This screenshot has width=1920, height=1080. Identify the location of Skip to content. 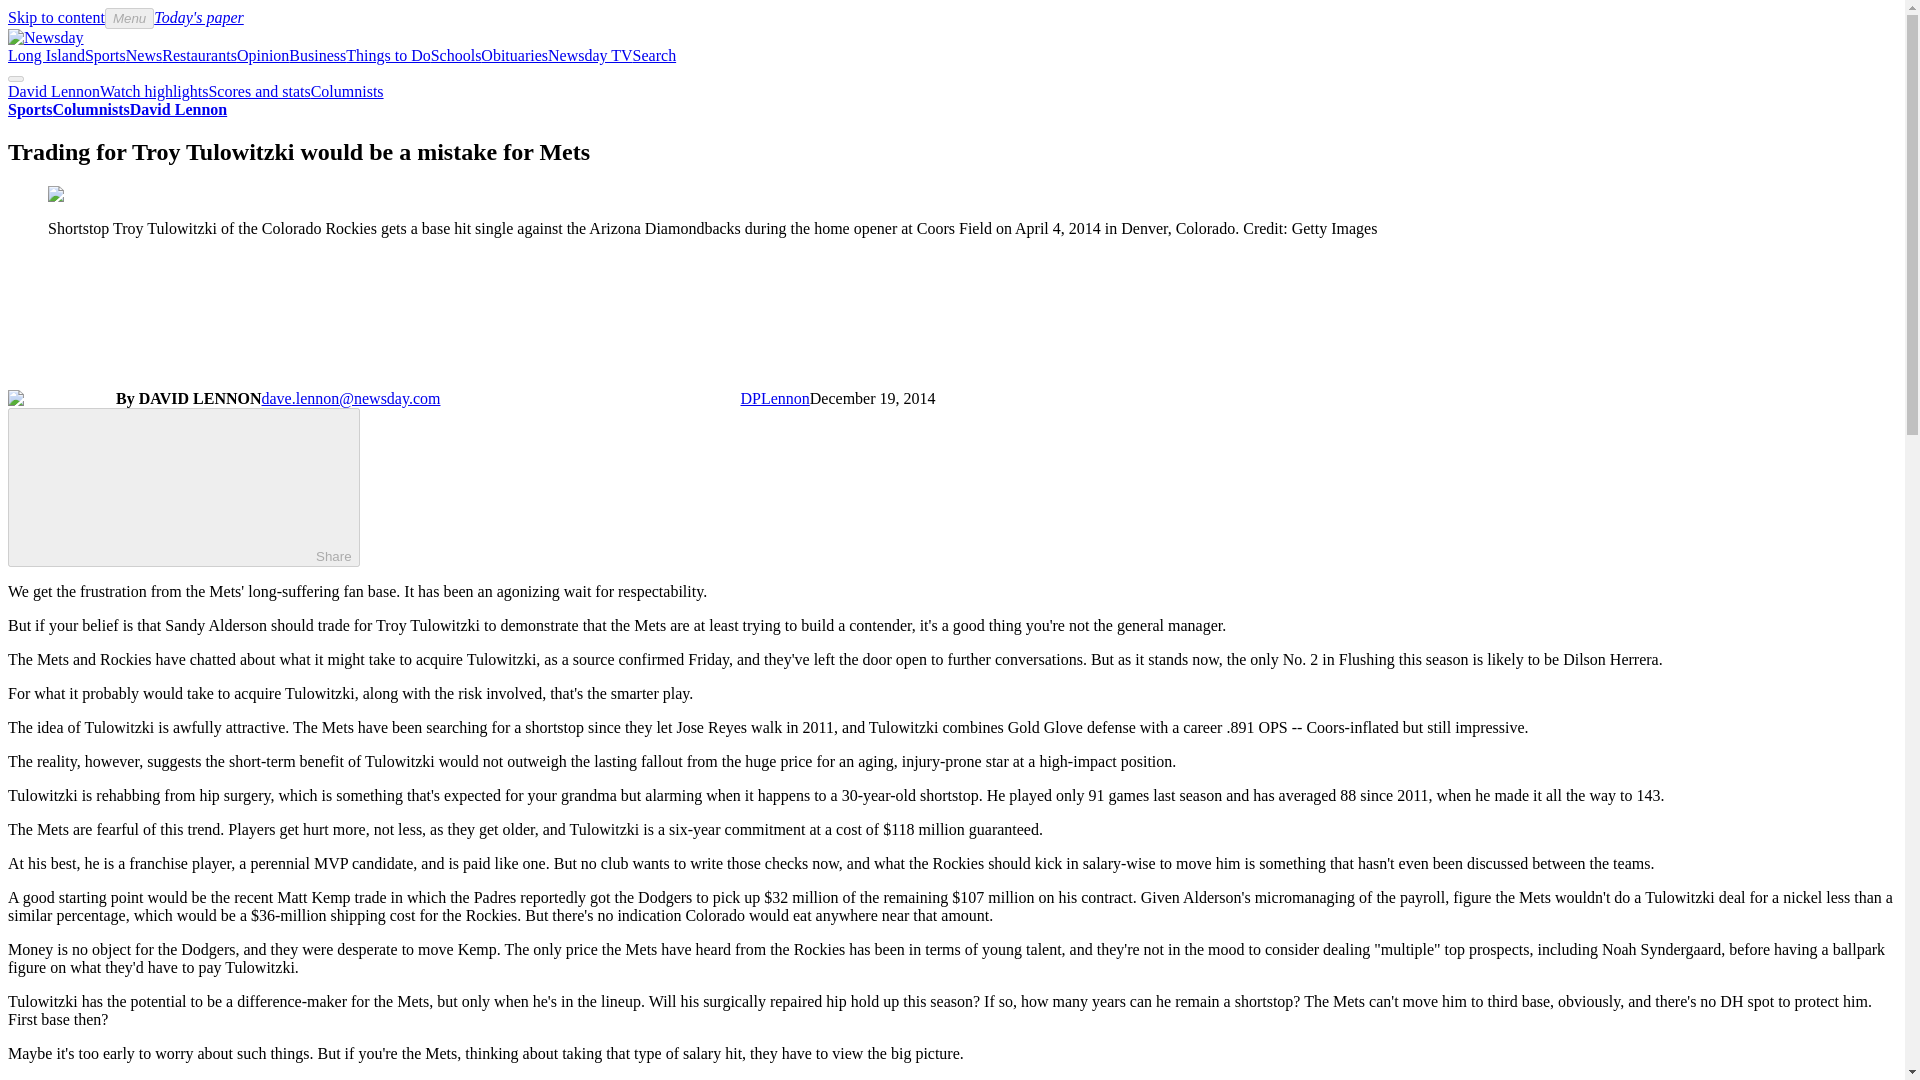
(56, 16).